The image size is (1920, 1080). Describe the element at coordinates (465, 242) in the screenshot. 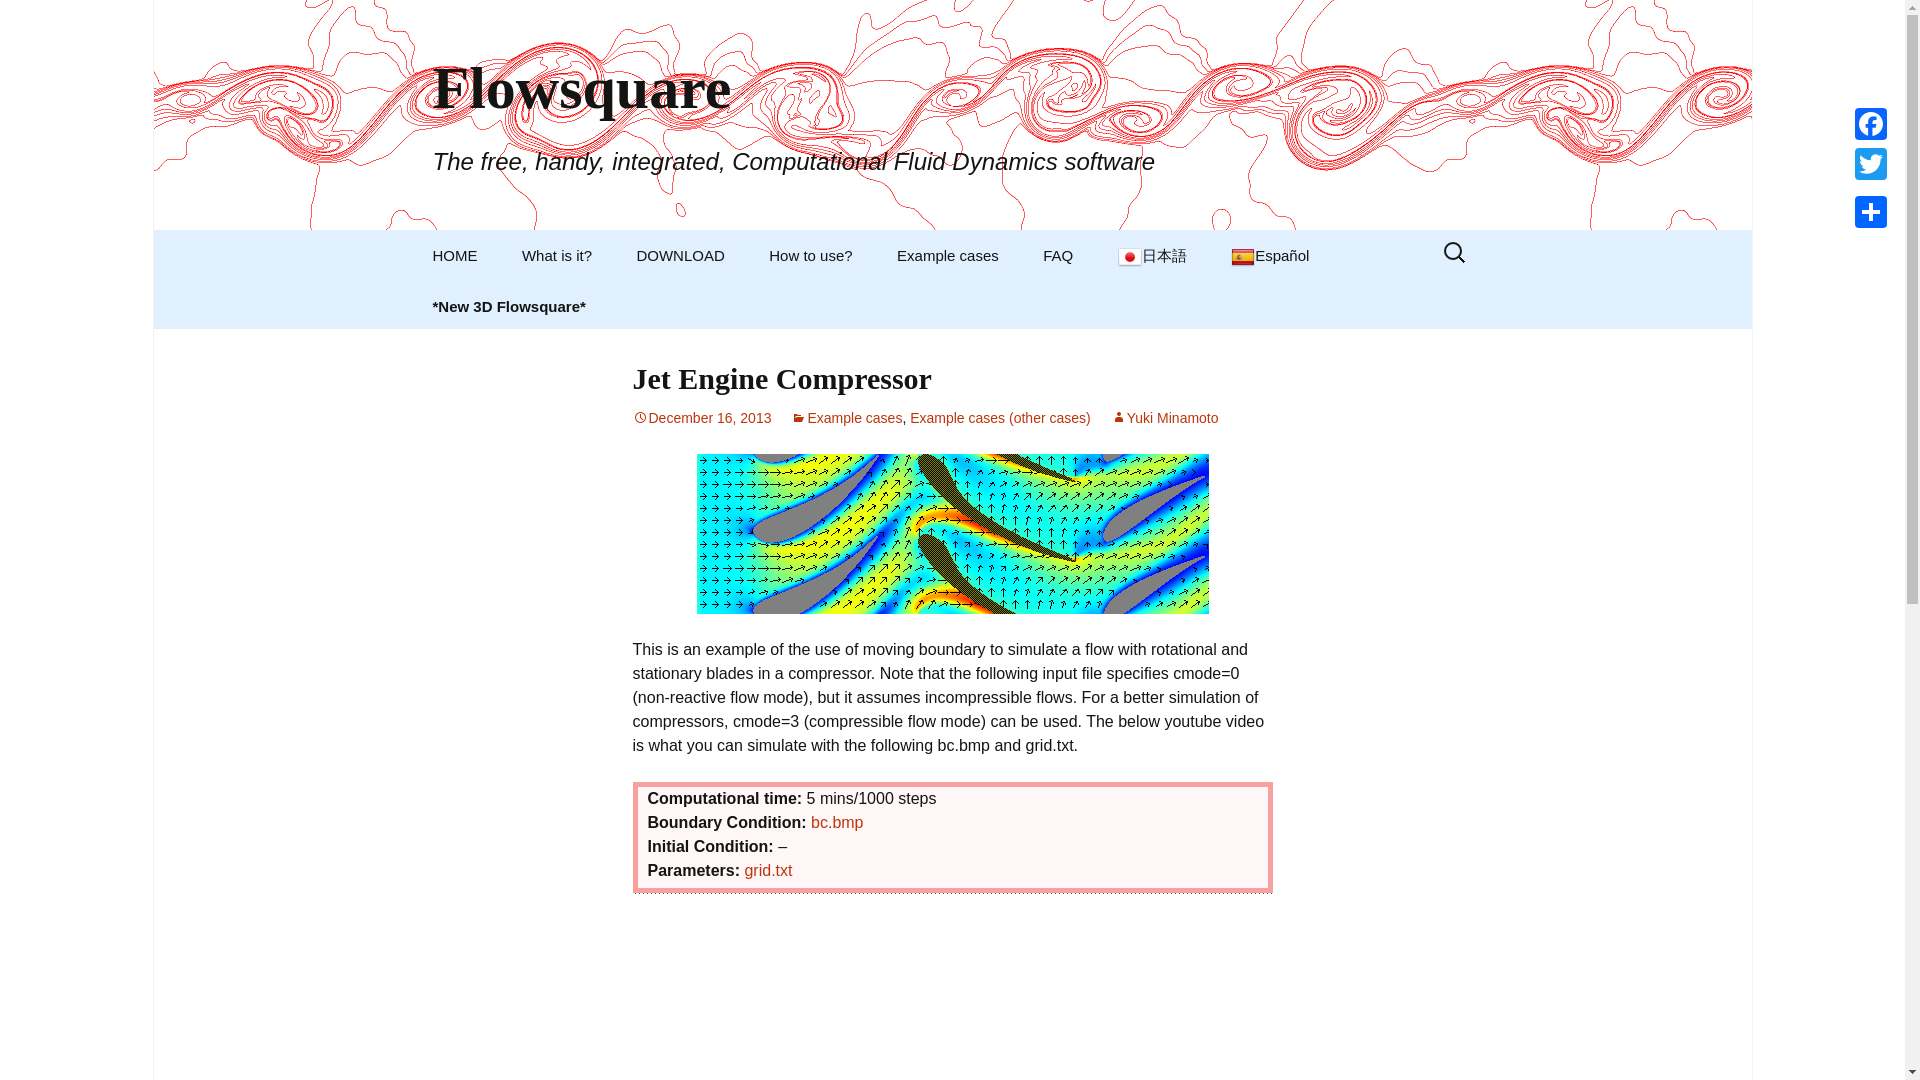

I see `Skip to content` at that location.